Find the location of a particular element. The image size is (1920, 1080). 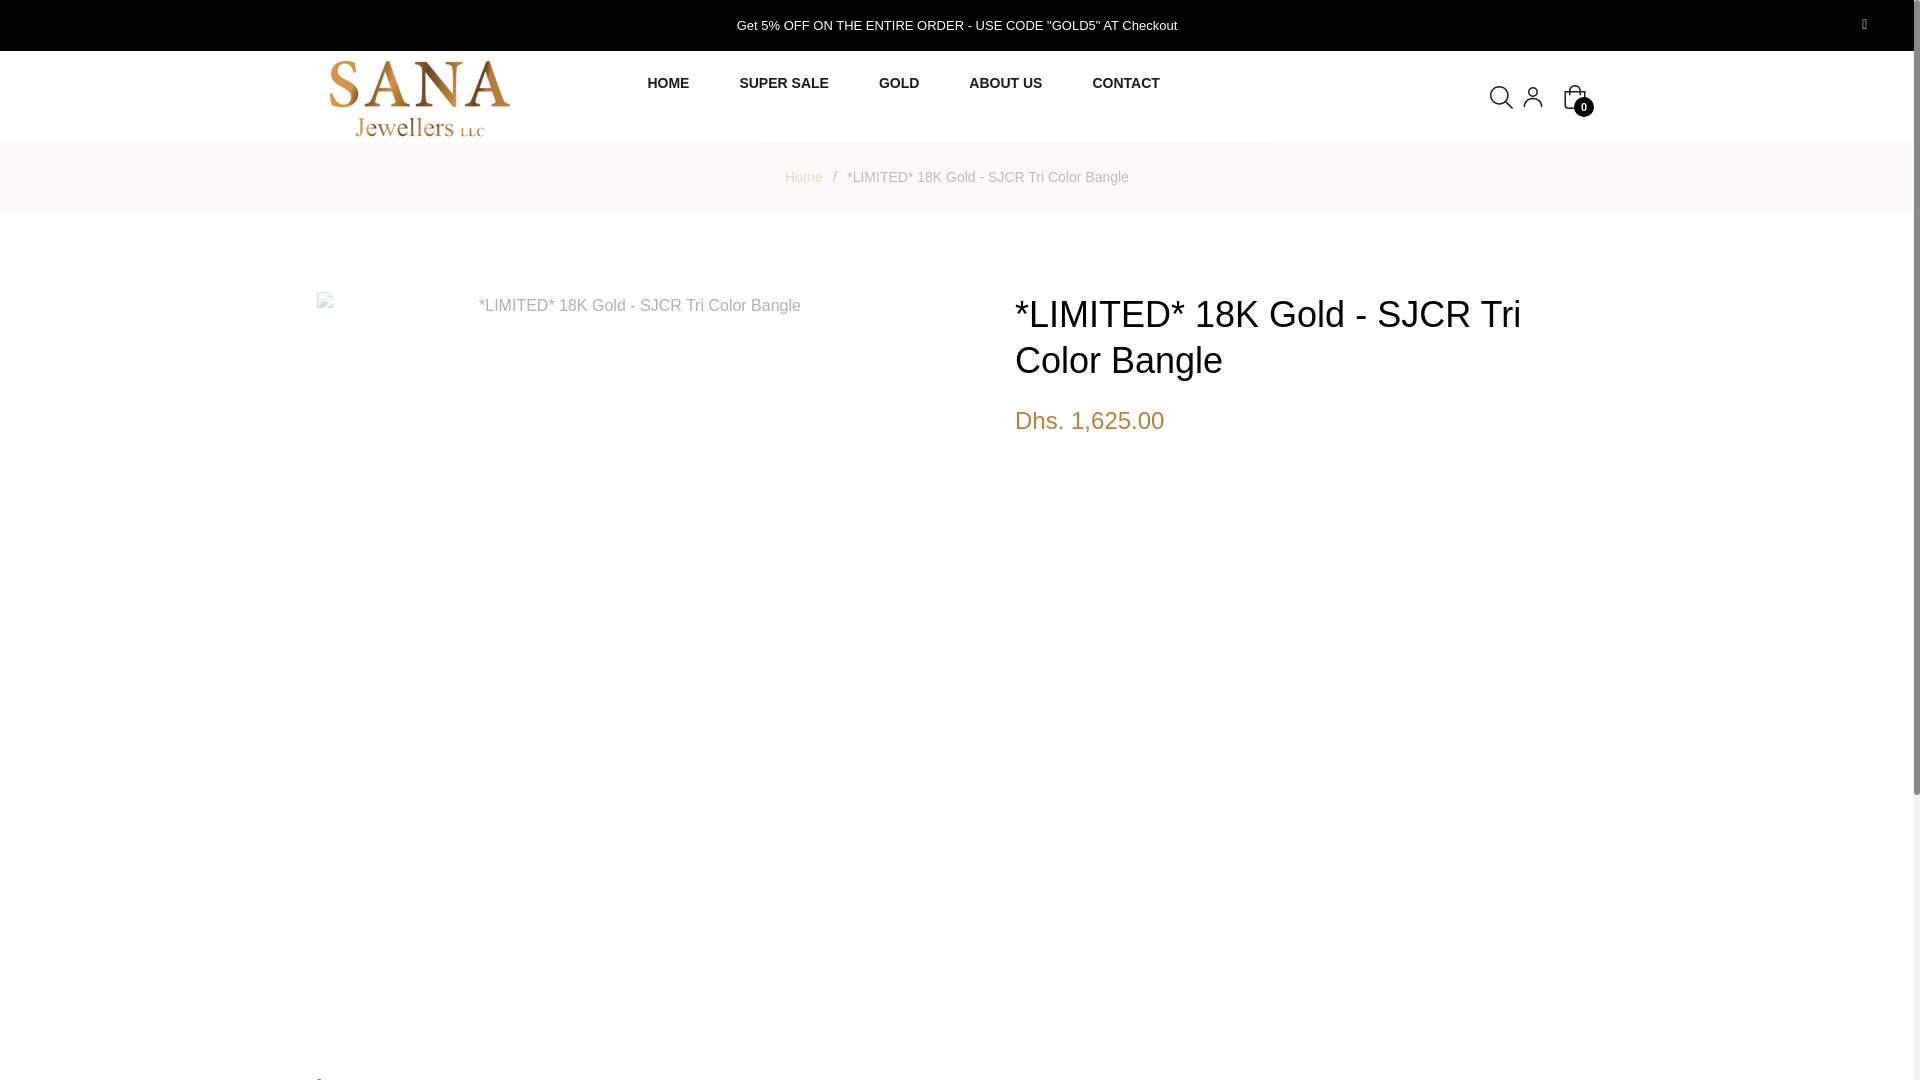

Shopping Cart is located at coordinates (1574, 97).